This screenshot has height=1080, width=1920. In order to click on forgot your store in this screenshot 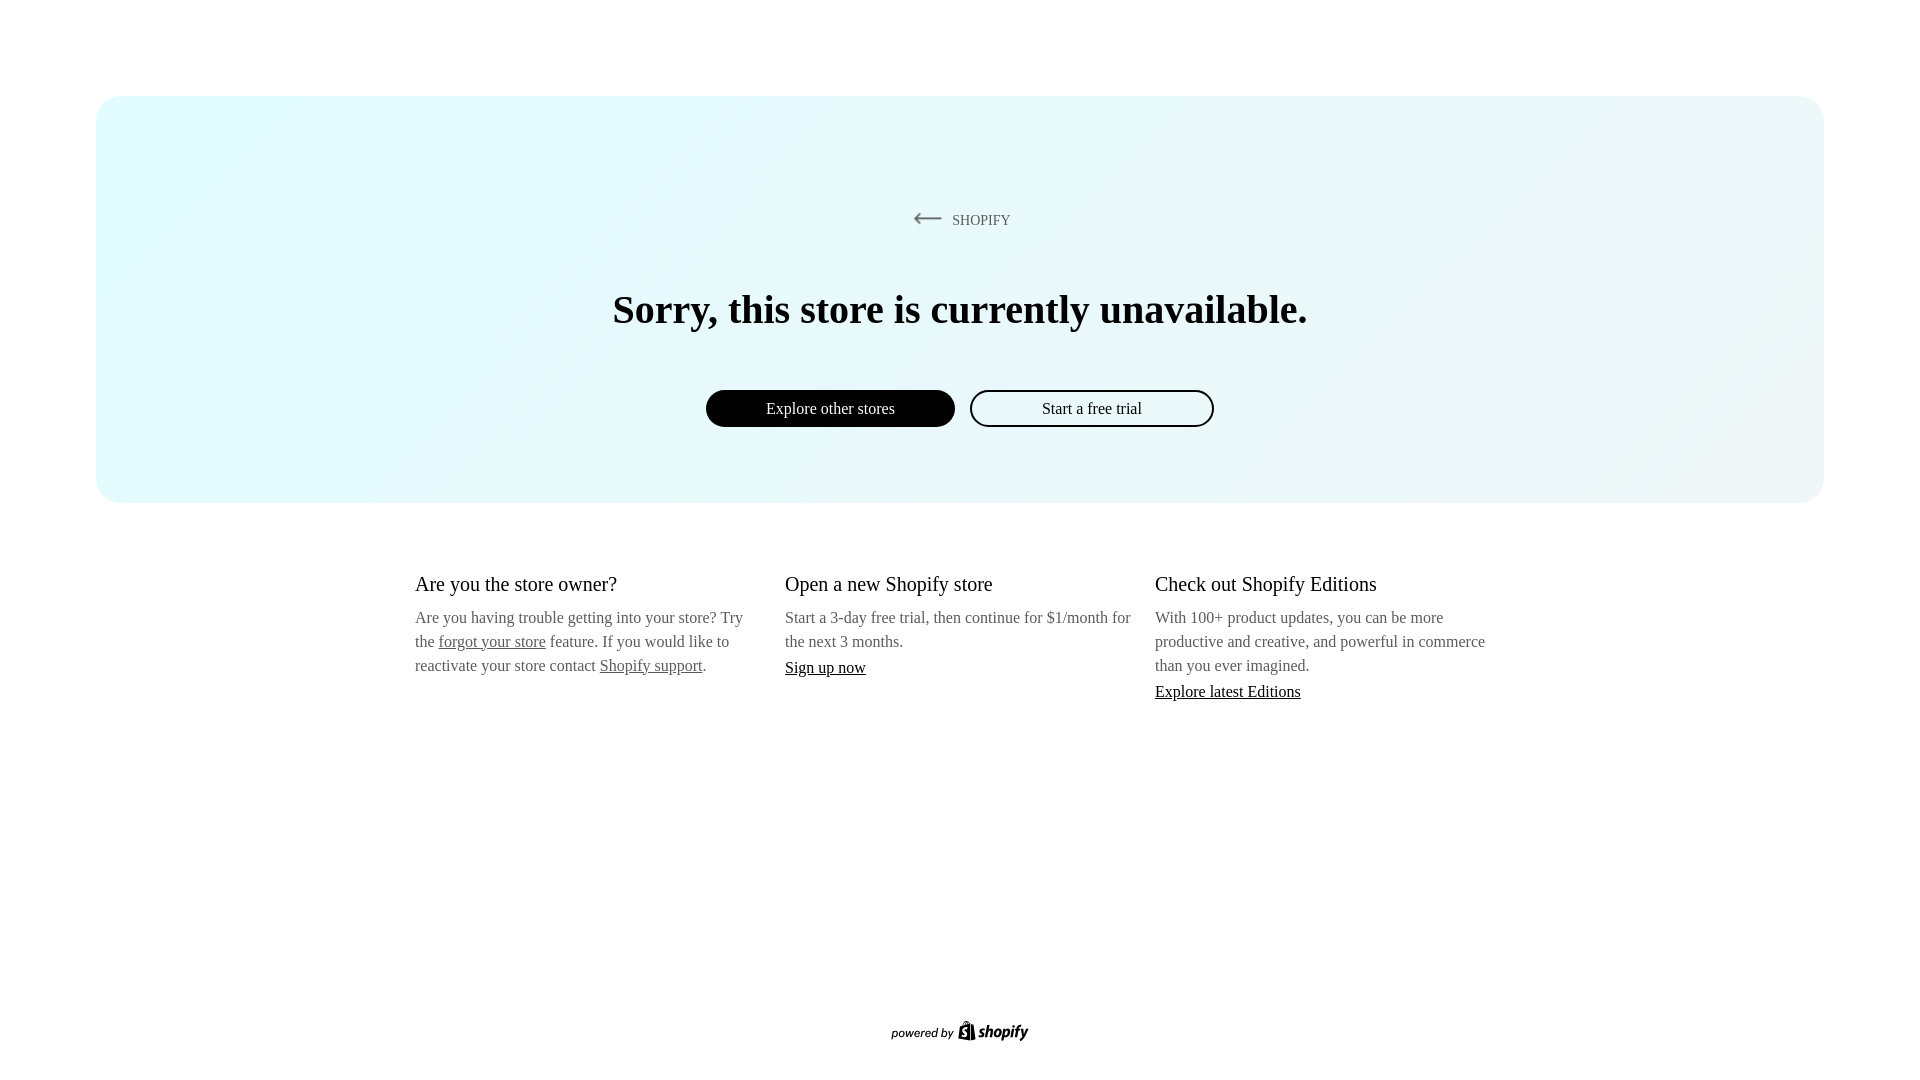, I will do `click(492, 641)`.